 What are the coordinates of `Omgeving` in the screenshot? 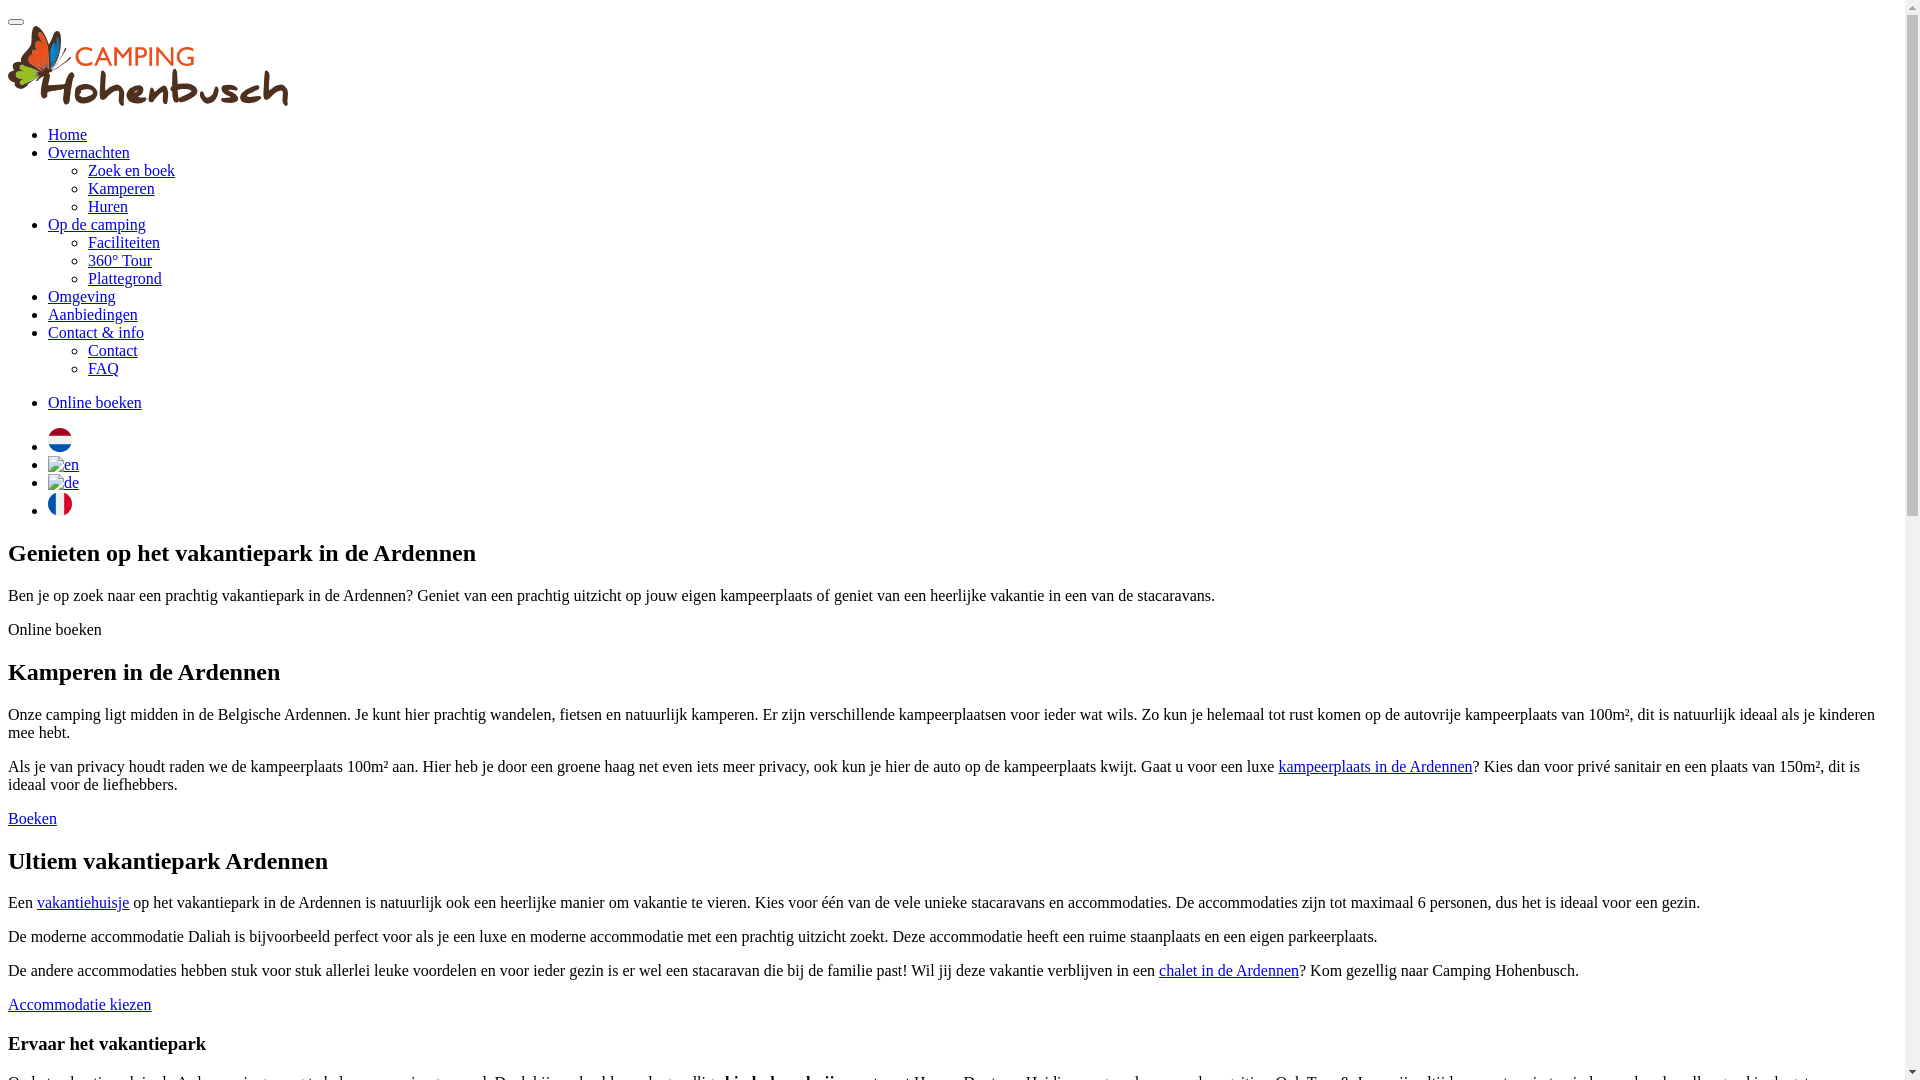 It's located at (82, 296).